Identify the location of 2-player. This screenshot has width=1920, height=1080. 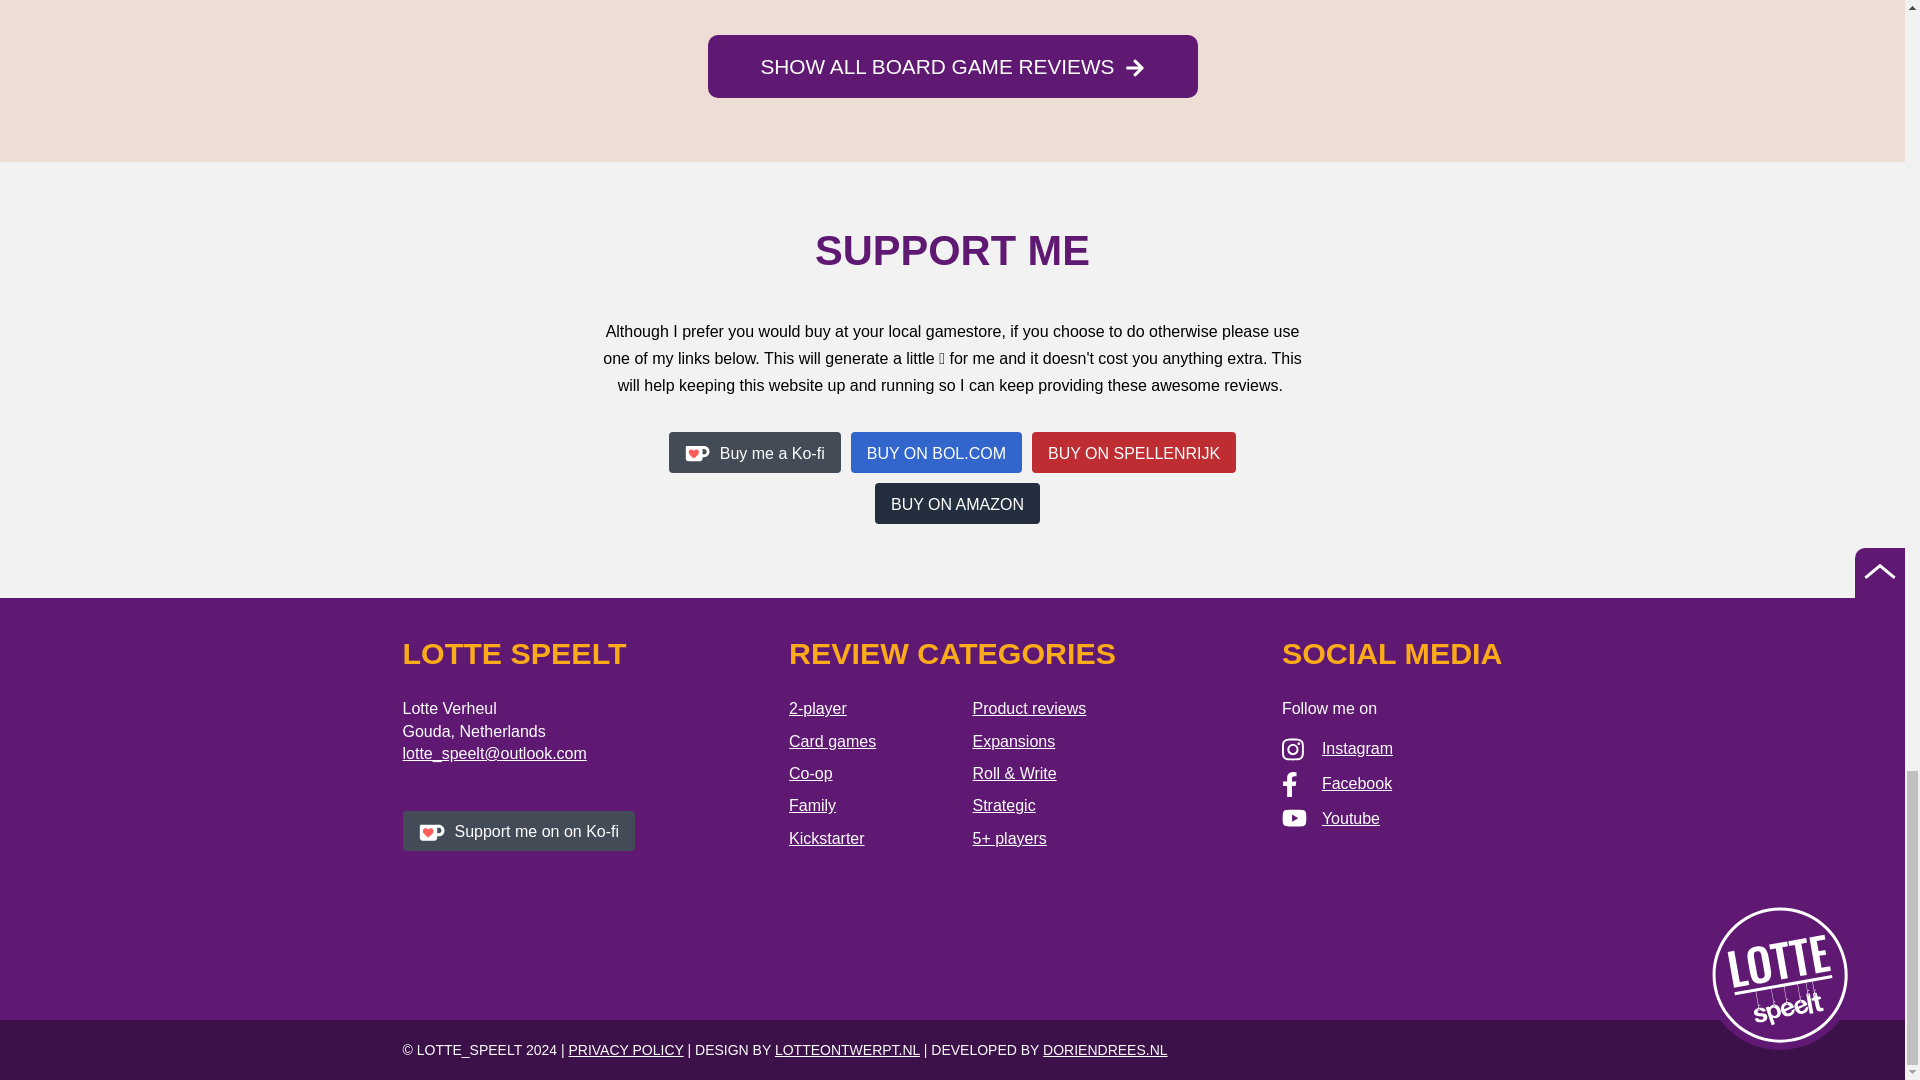
(818, 708).